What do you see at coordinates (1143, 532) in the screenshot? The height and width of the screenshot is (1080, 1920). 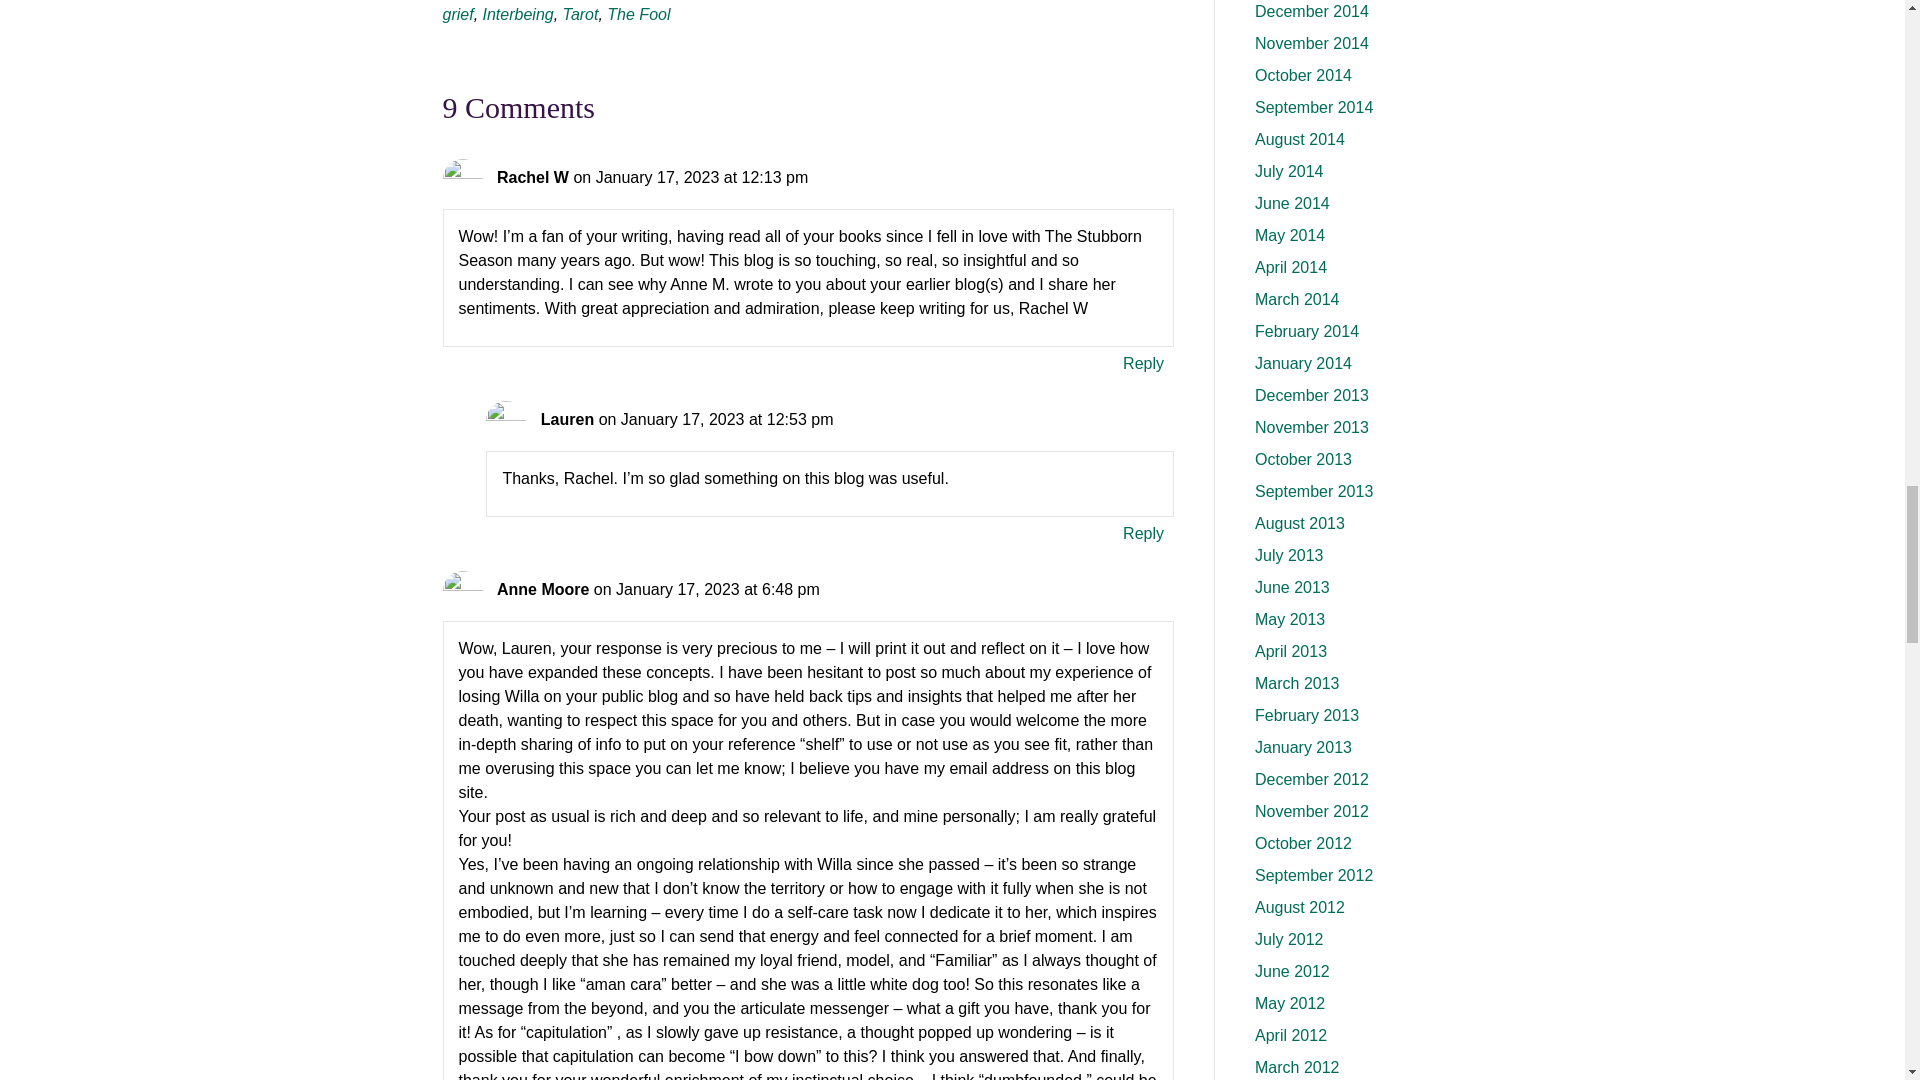 I see `Reply` at bounding box center [1143, 532].